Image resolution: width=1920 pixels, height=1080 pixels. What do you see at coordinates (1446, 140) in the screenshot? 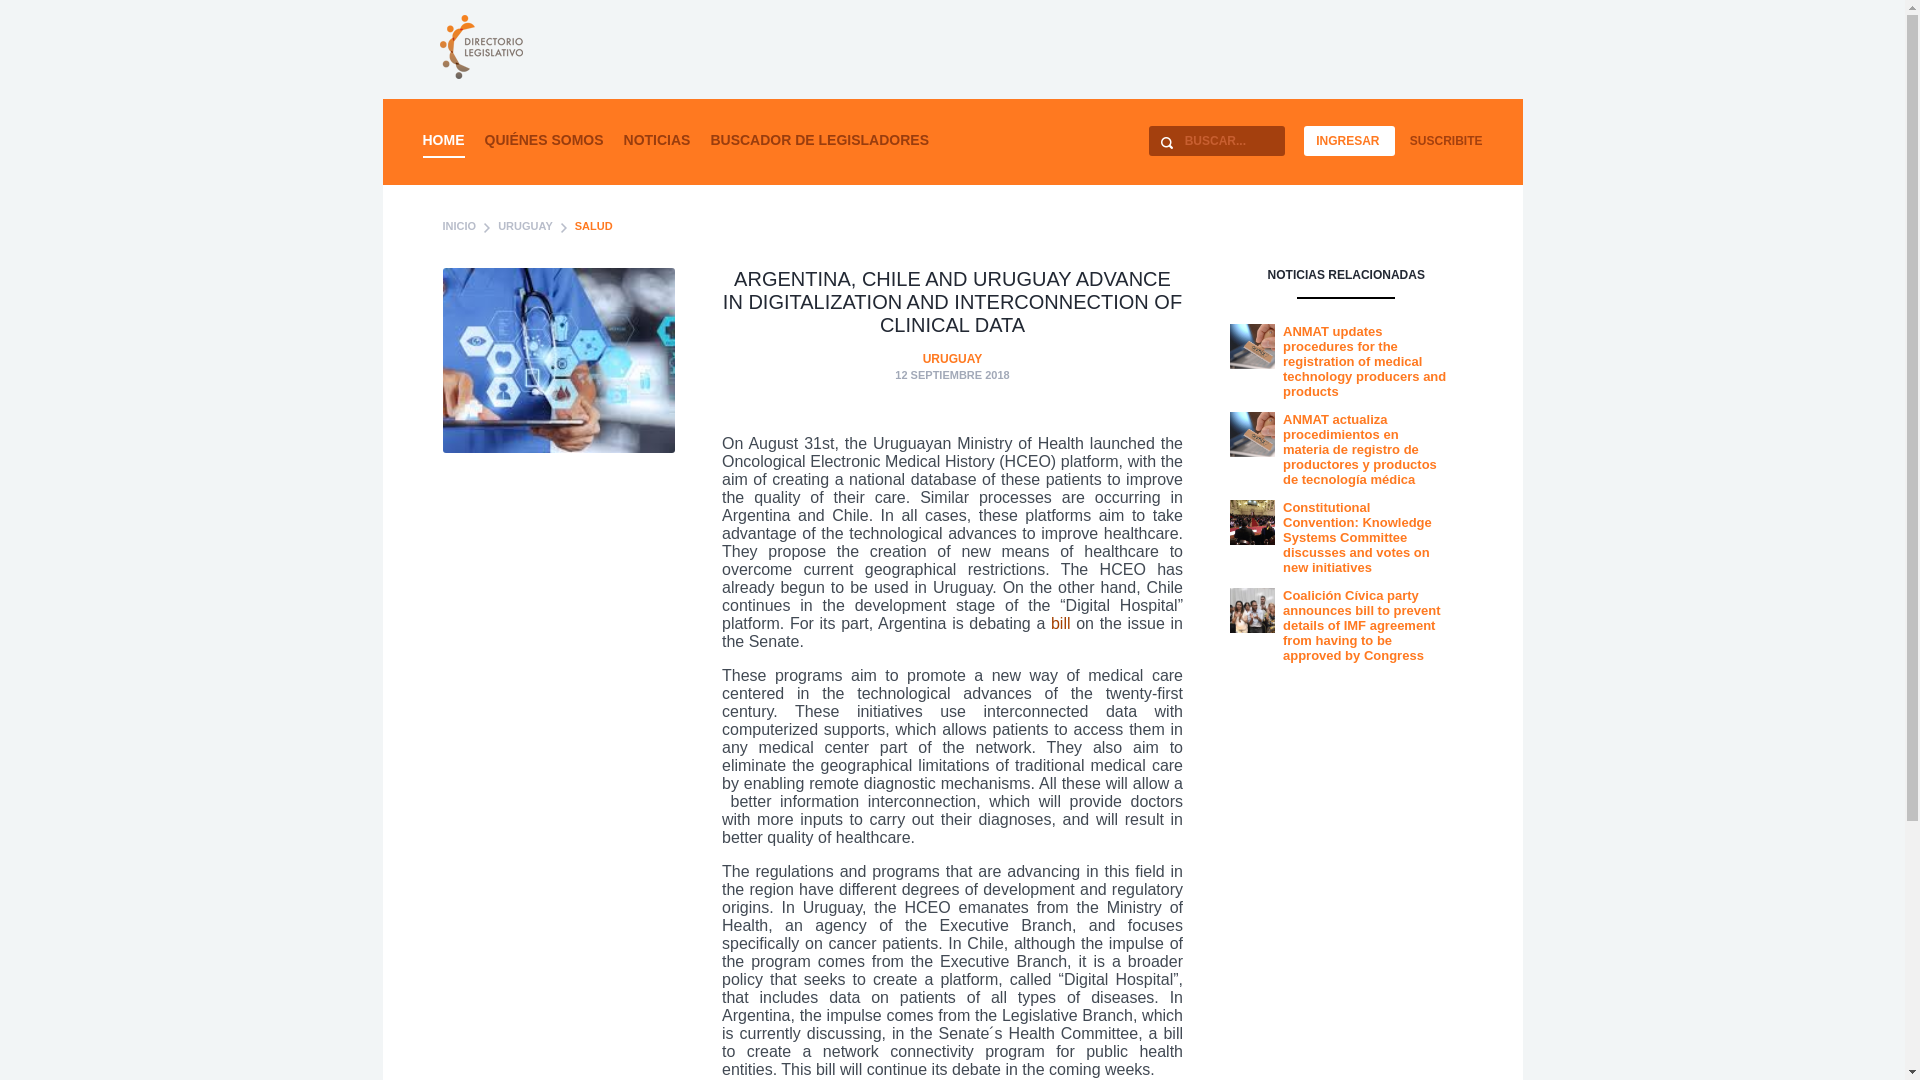
I see `SUSCRIBITE` at bounding box center [1446, 140].